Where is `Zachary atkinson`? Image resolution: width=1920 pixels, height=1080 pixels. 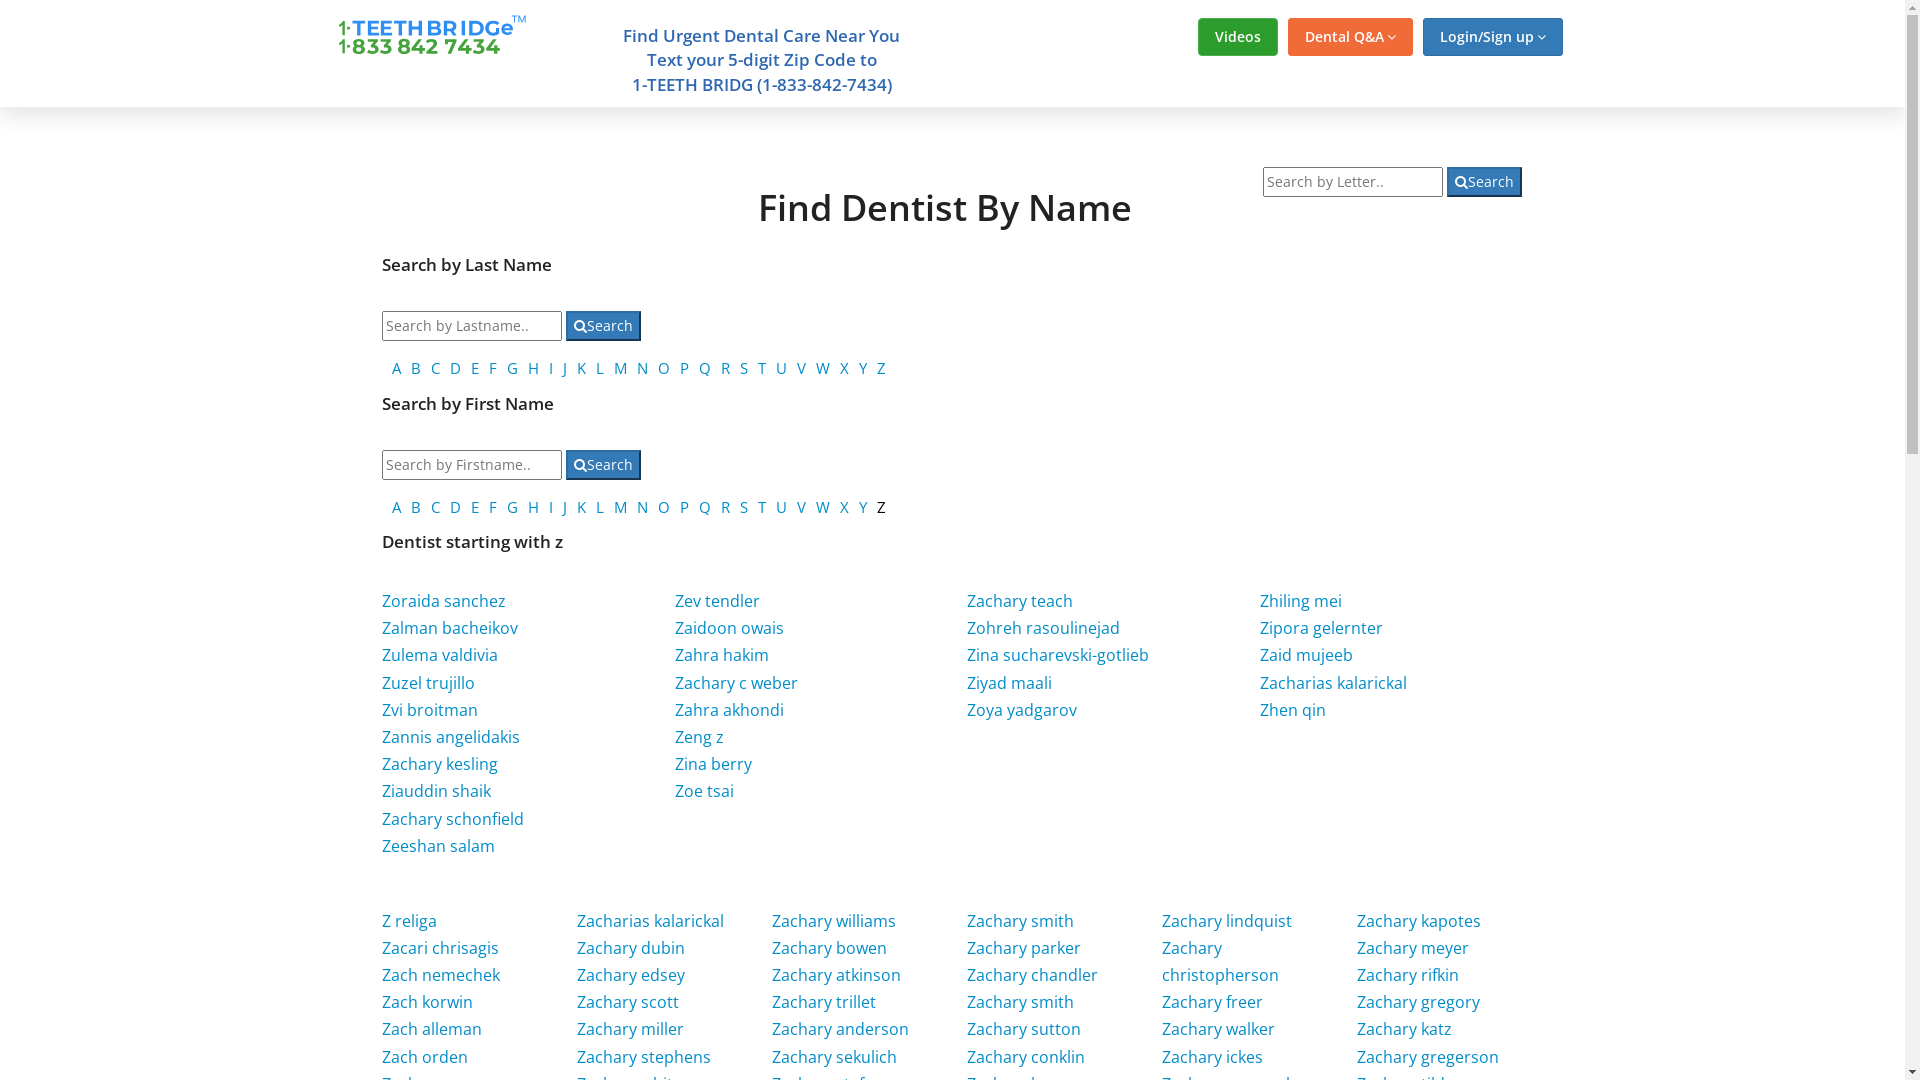 Zachary atkinson is located at coordinates (836, 975).